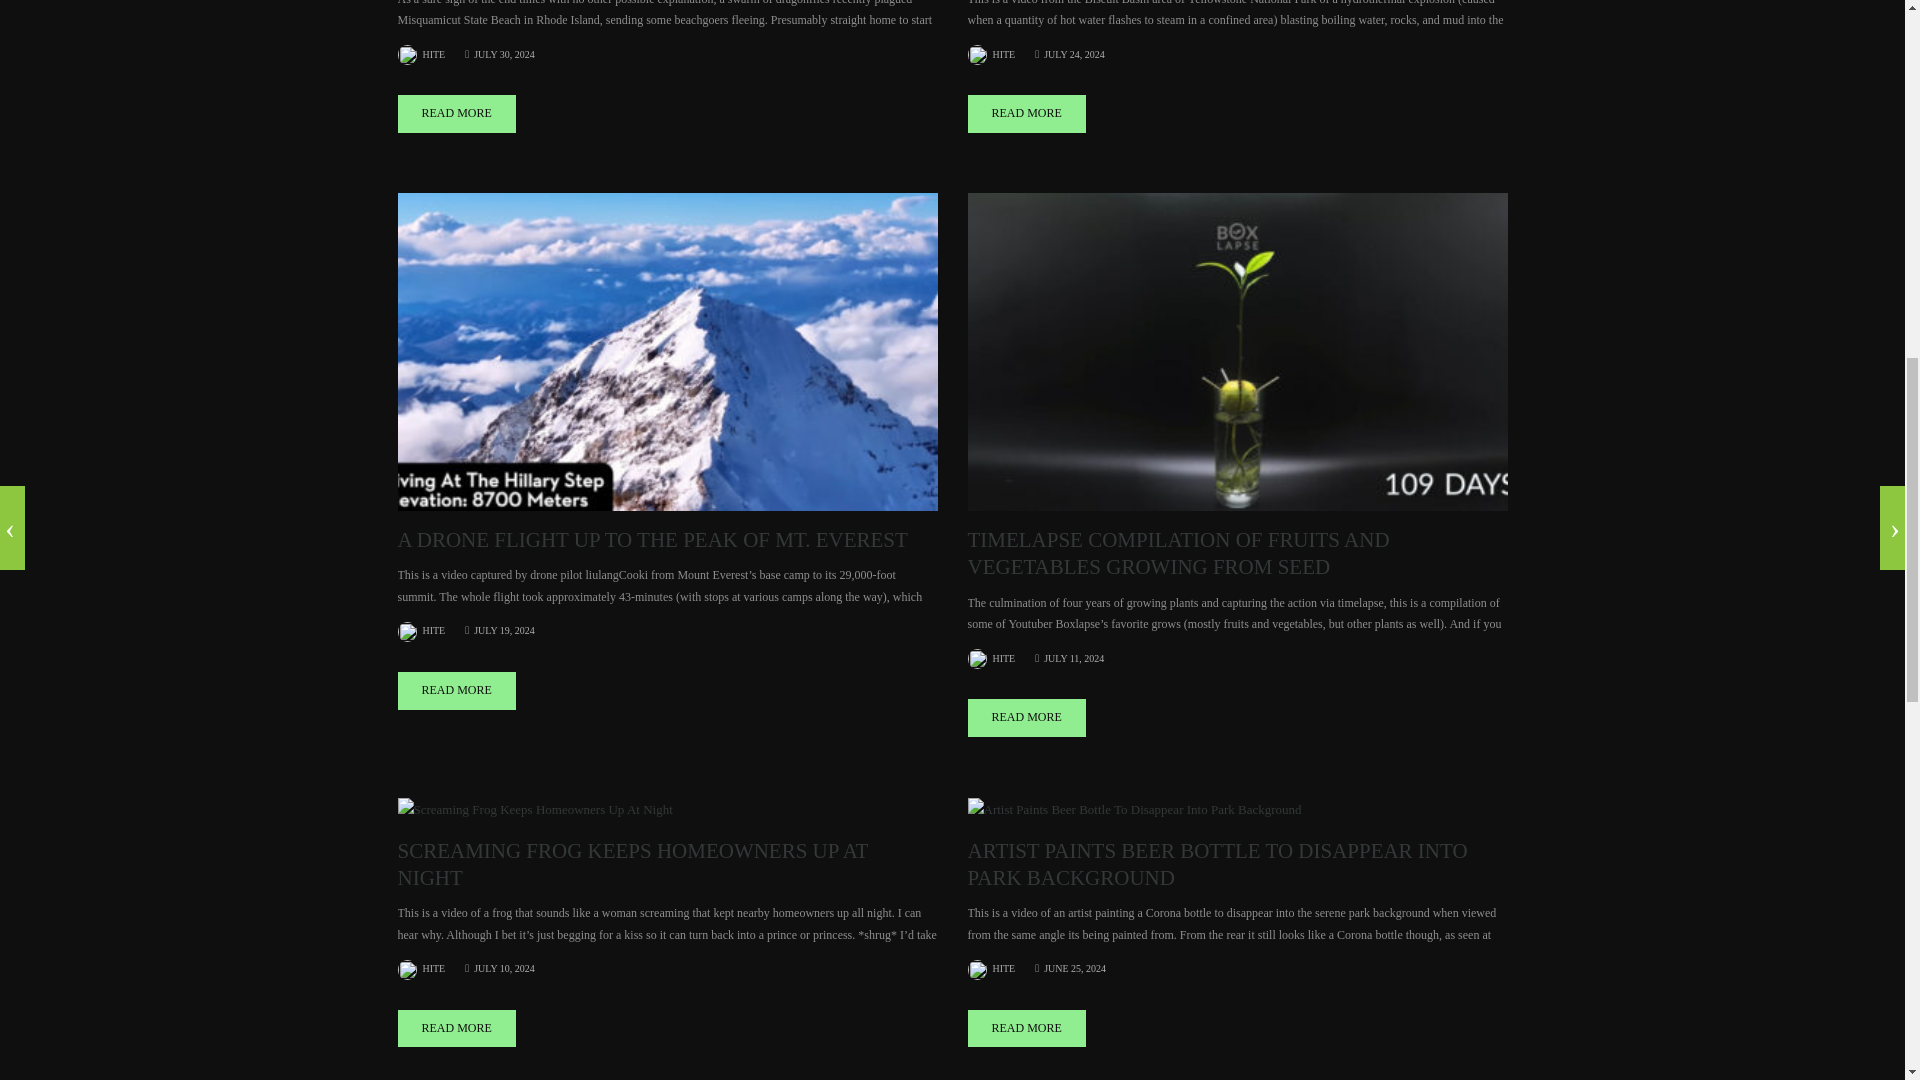 The image size is (1920, 1080). What do you see at coordinates (668, 350) in the screenshot?
I see `A Drone Flight Up To The Peak Of Mt. Everest` at bounding box center [668, 350].